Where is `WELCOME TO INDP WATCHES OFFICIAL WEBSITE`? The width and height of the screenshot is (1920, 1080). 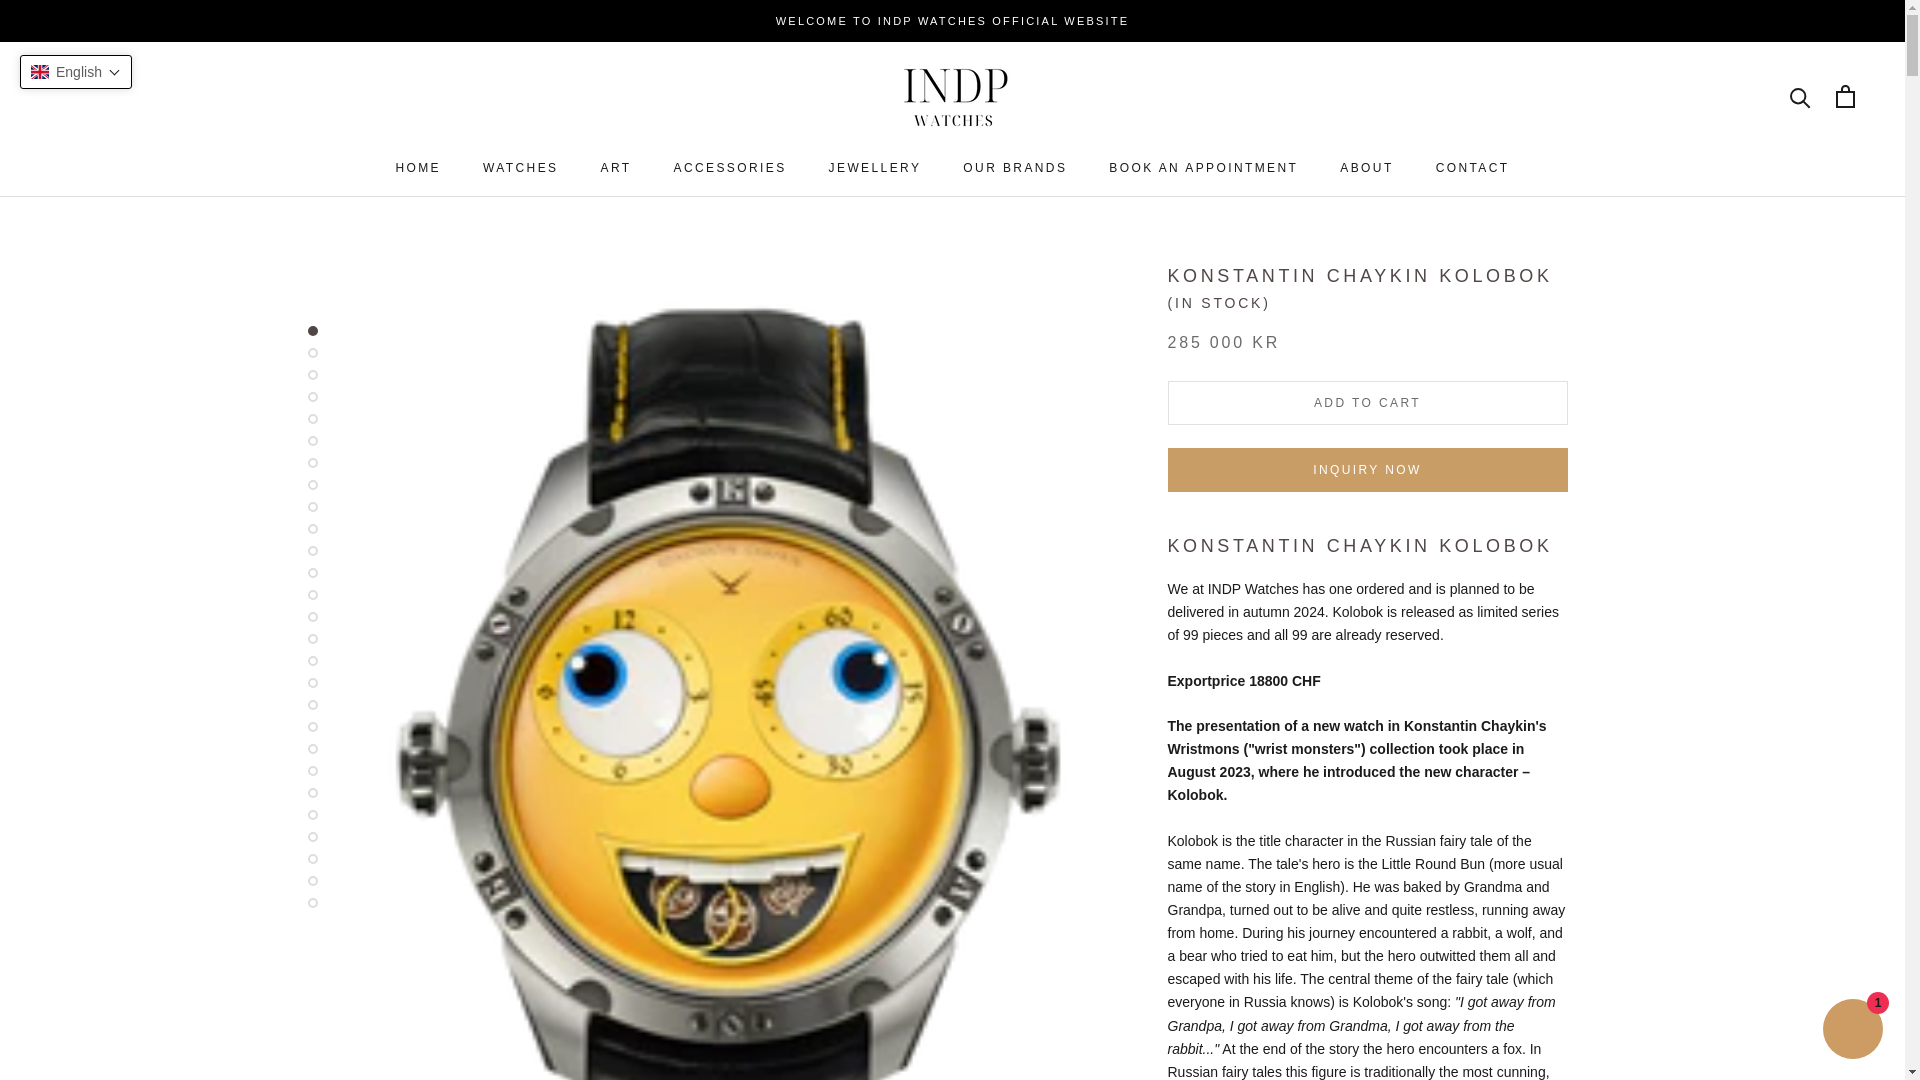 WELCOME TO INDP WATCHES OFFICIAL WEBSITE is located at coordinates (615, 167).